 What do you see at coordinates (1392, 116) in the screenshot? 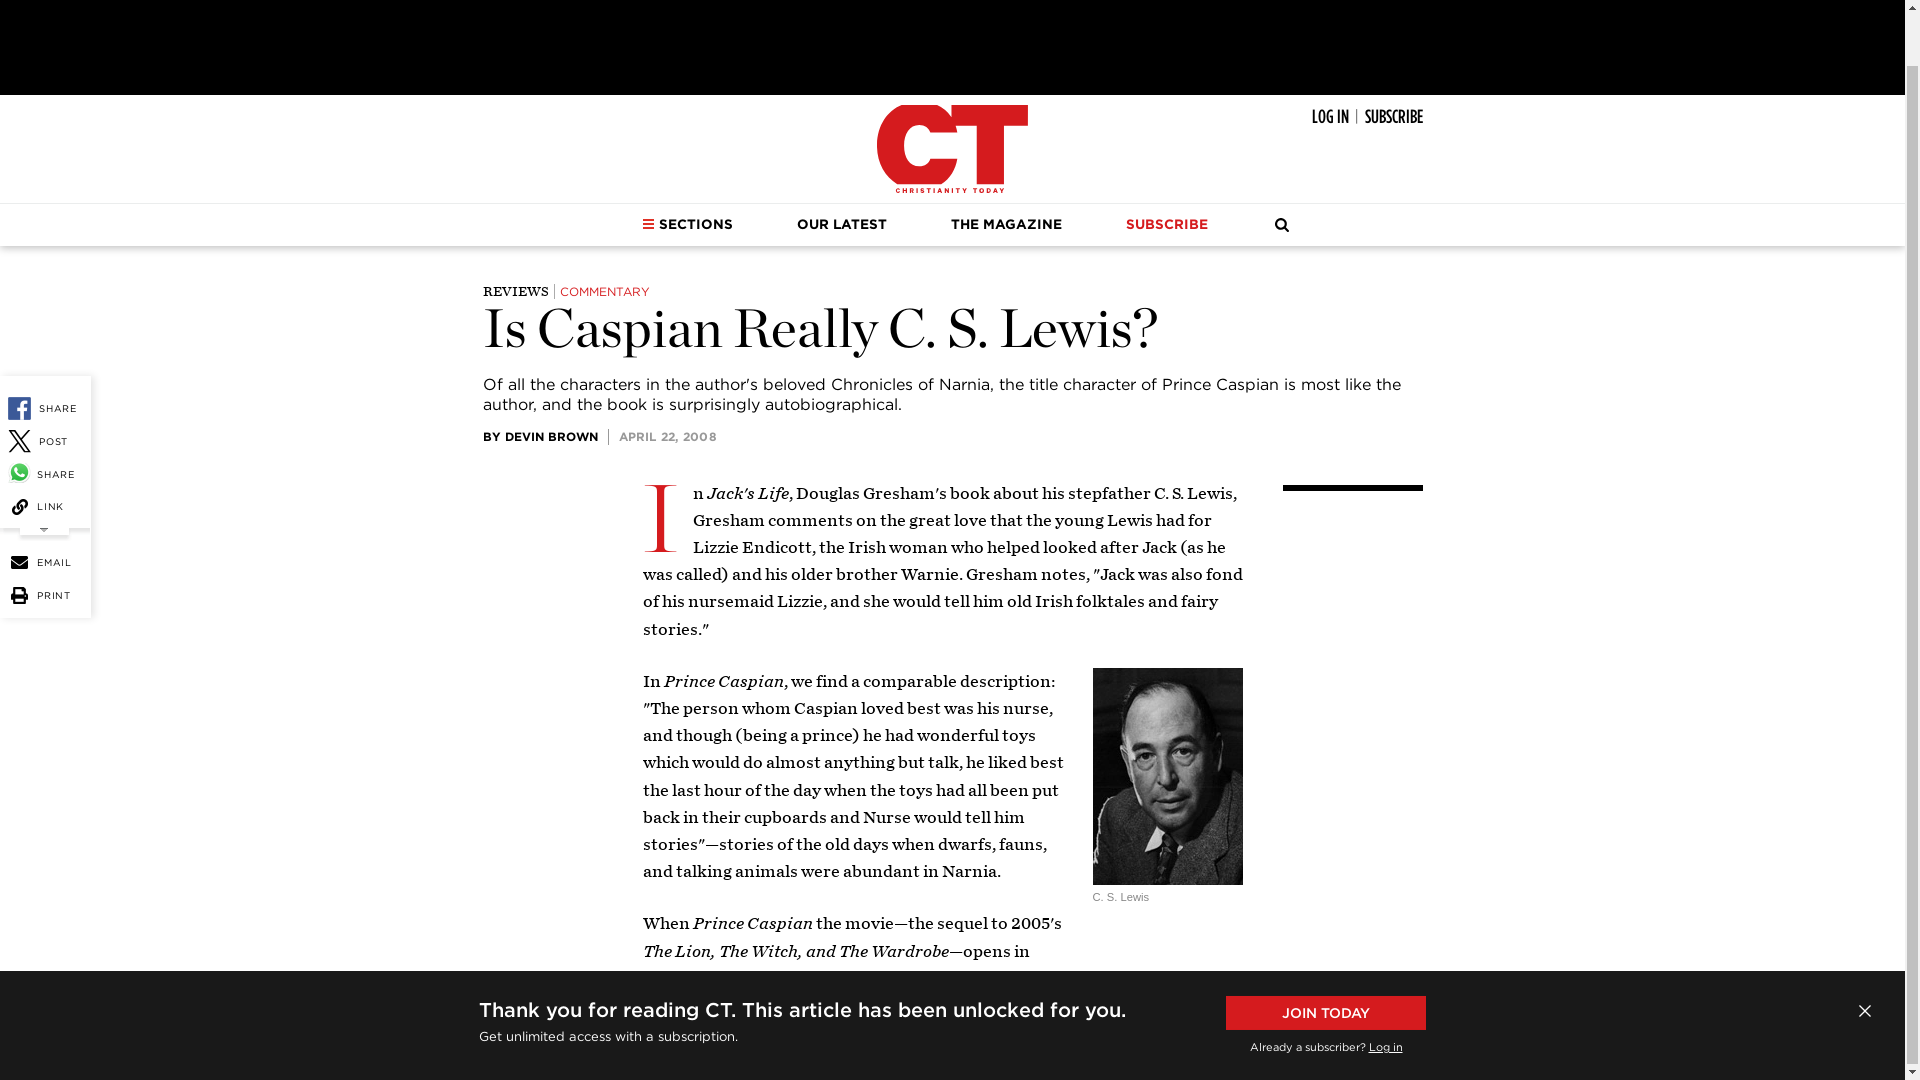
I see `SUBSCRIBE` at bounding box center [1392, 116].